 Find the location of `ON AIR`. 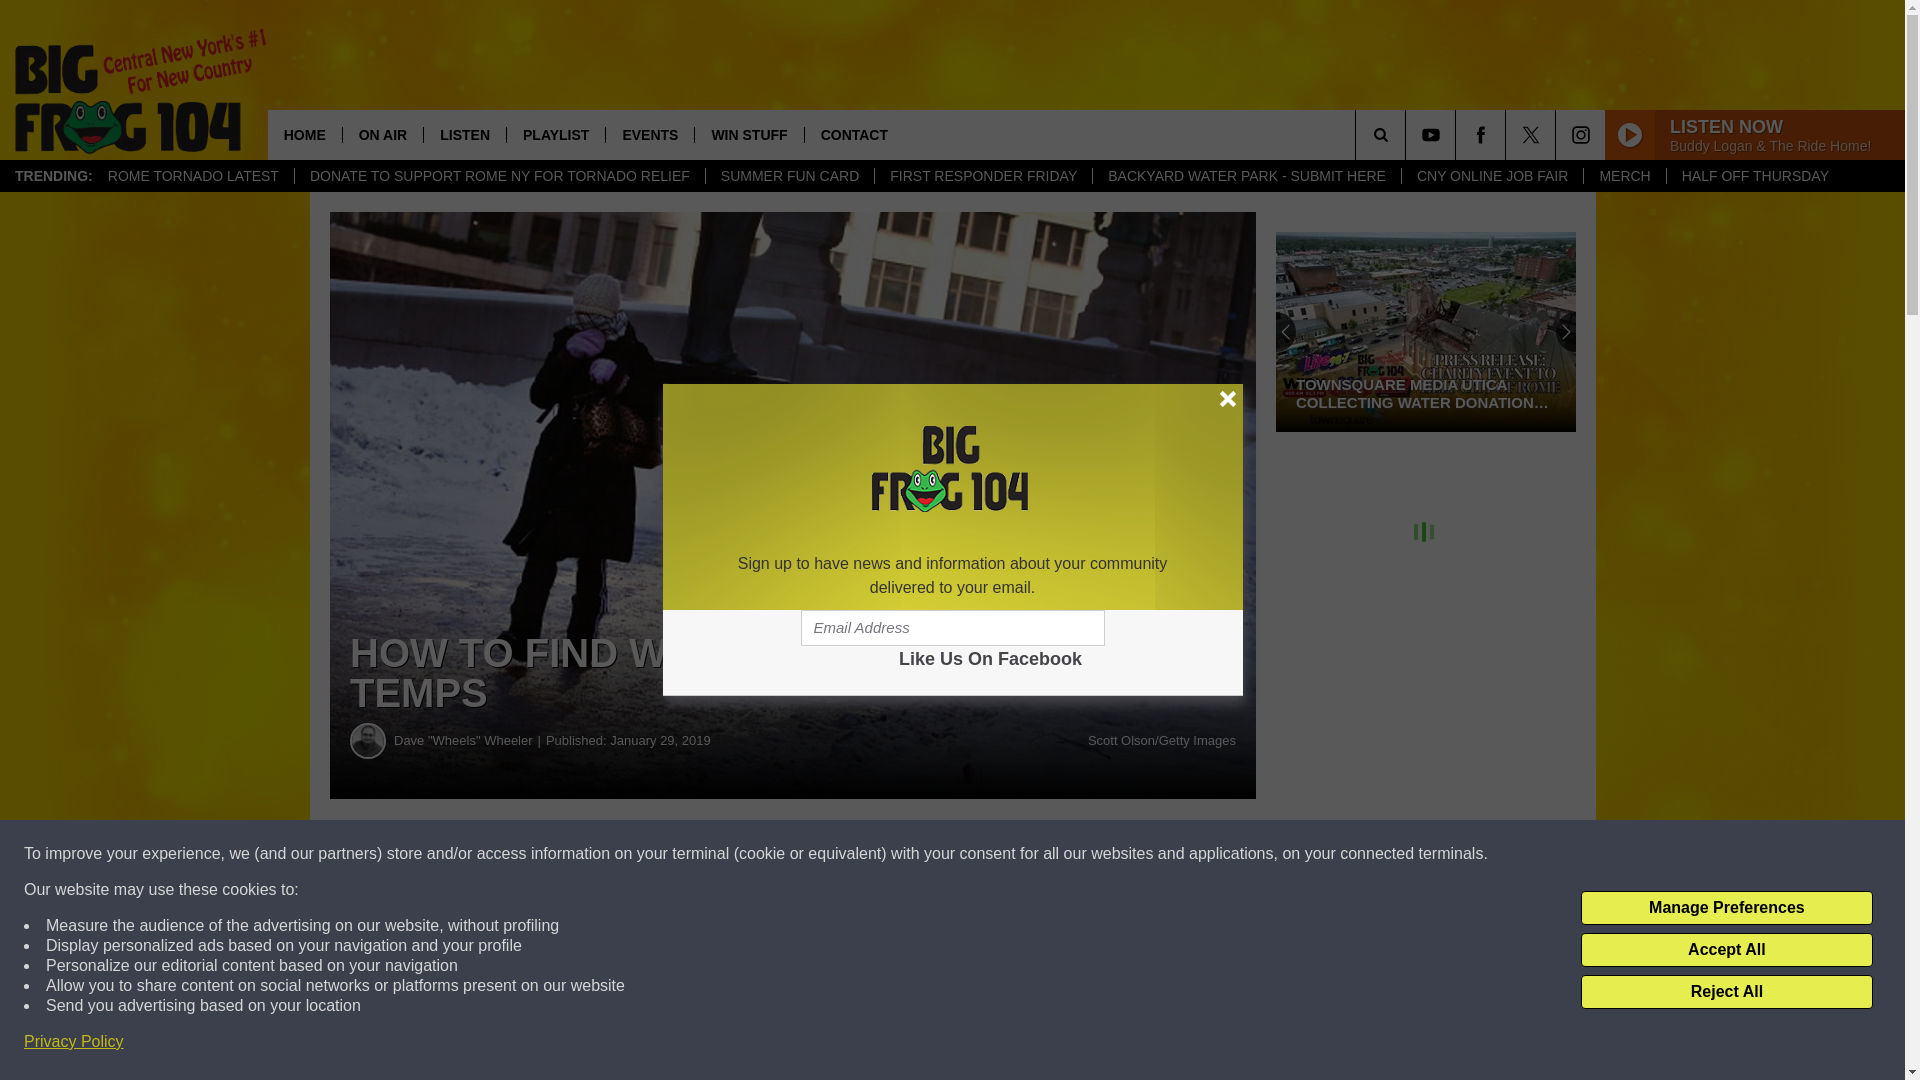

ON AIR is located at coordinates (382, 134).